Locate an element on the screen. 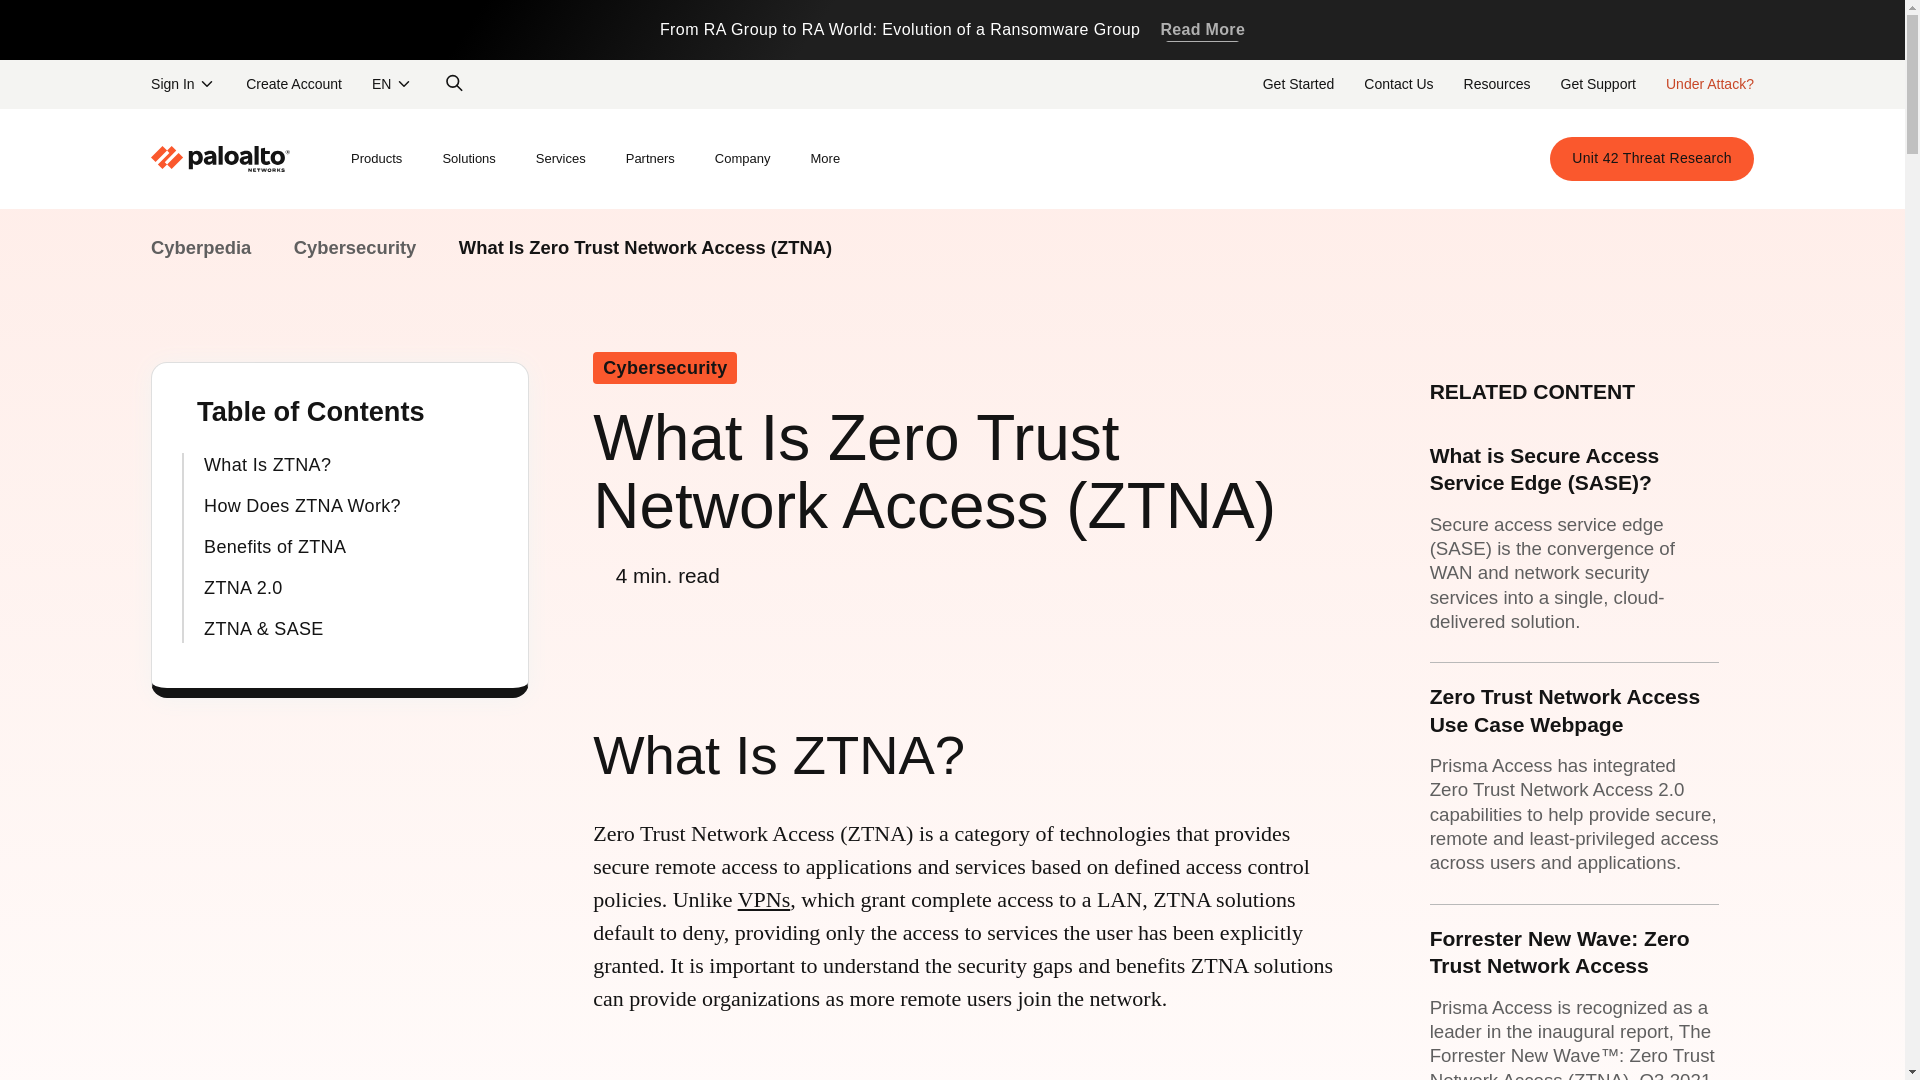 Image resolution: width=1920 pixels, height=1080 pixels. Read More is located at coordinates (1202, 30).